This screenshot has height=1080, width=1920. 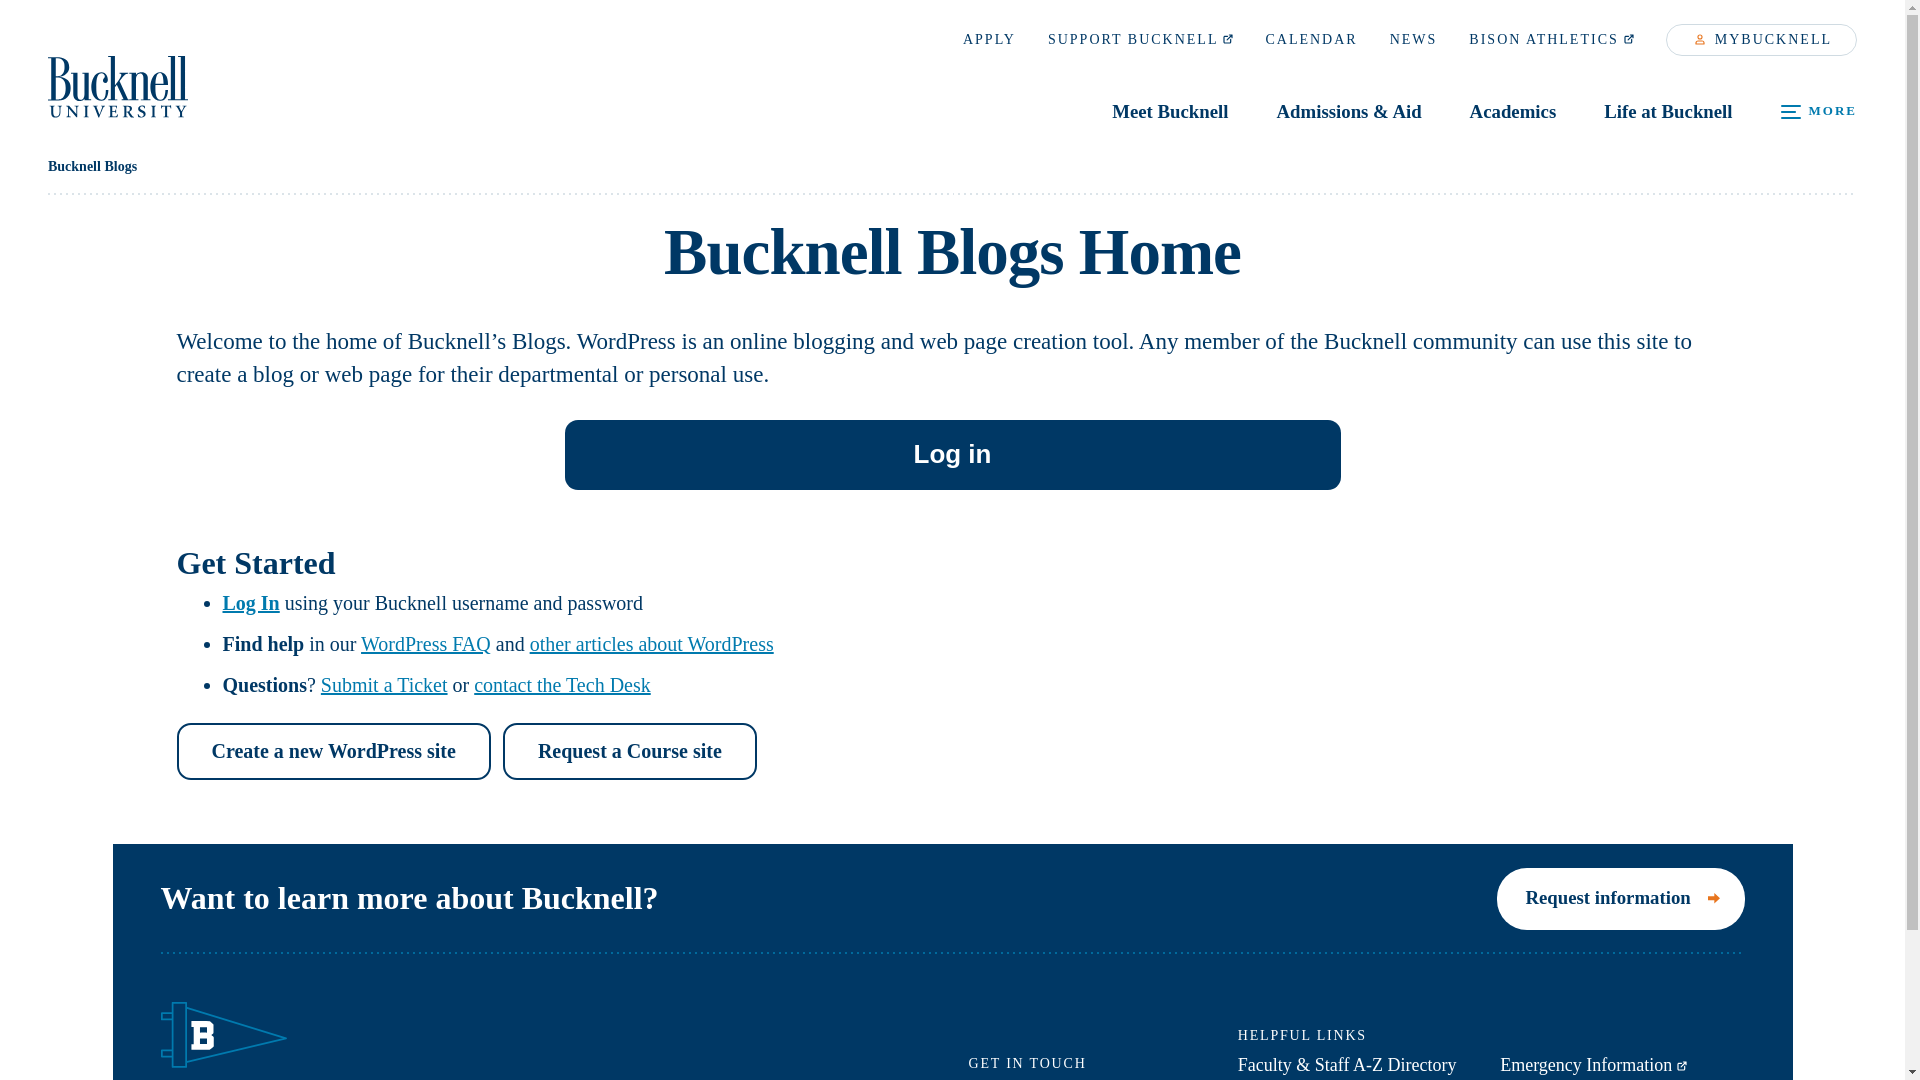 What do you see at coordinates (1668, 114) in the screenshot?
I see `Life at Bucknell` at bounding box center [1668, 114].